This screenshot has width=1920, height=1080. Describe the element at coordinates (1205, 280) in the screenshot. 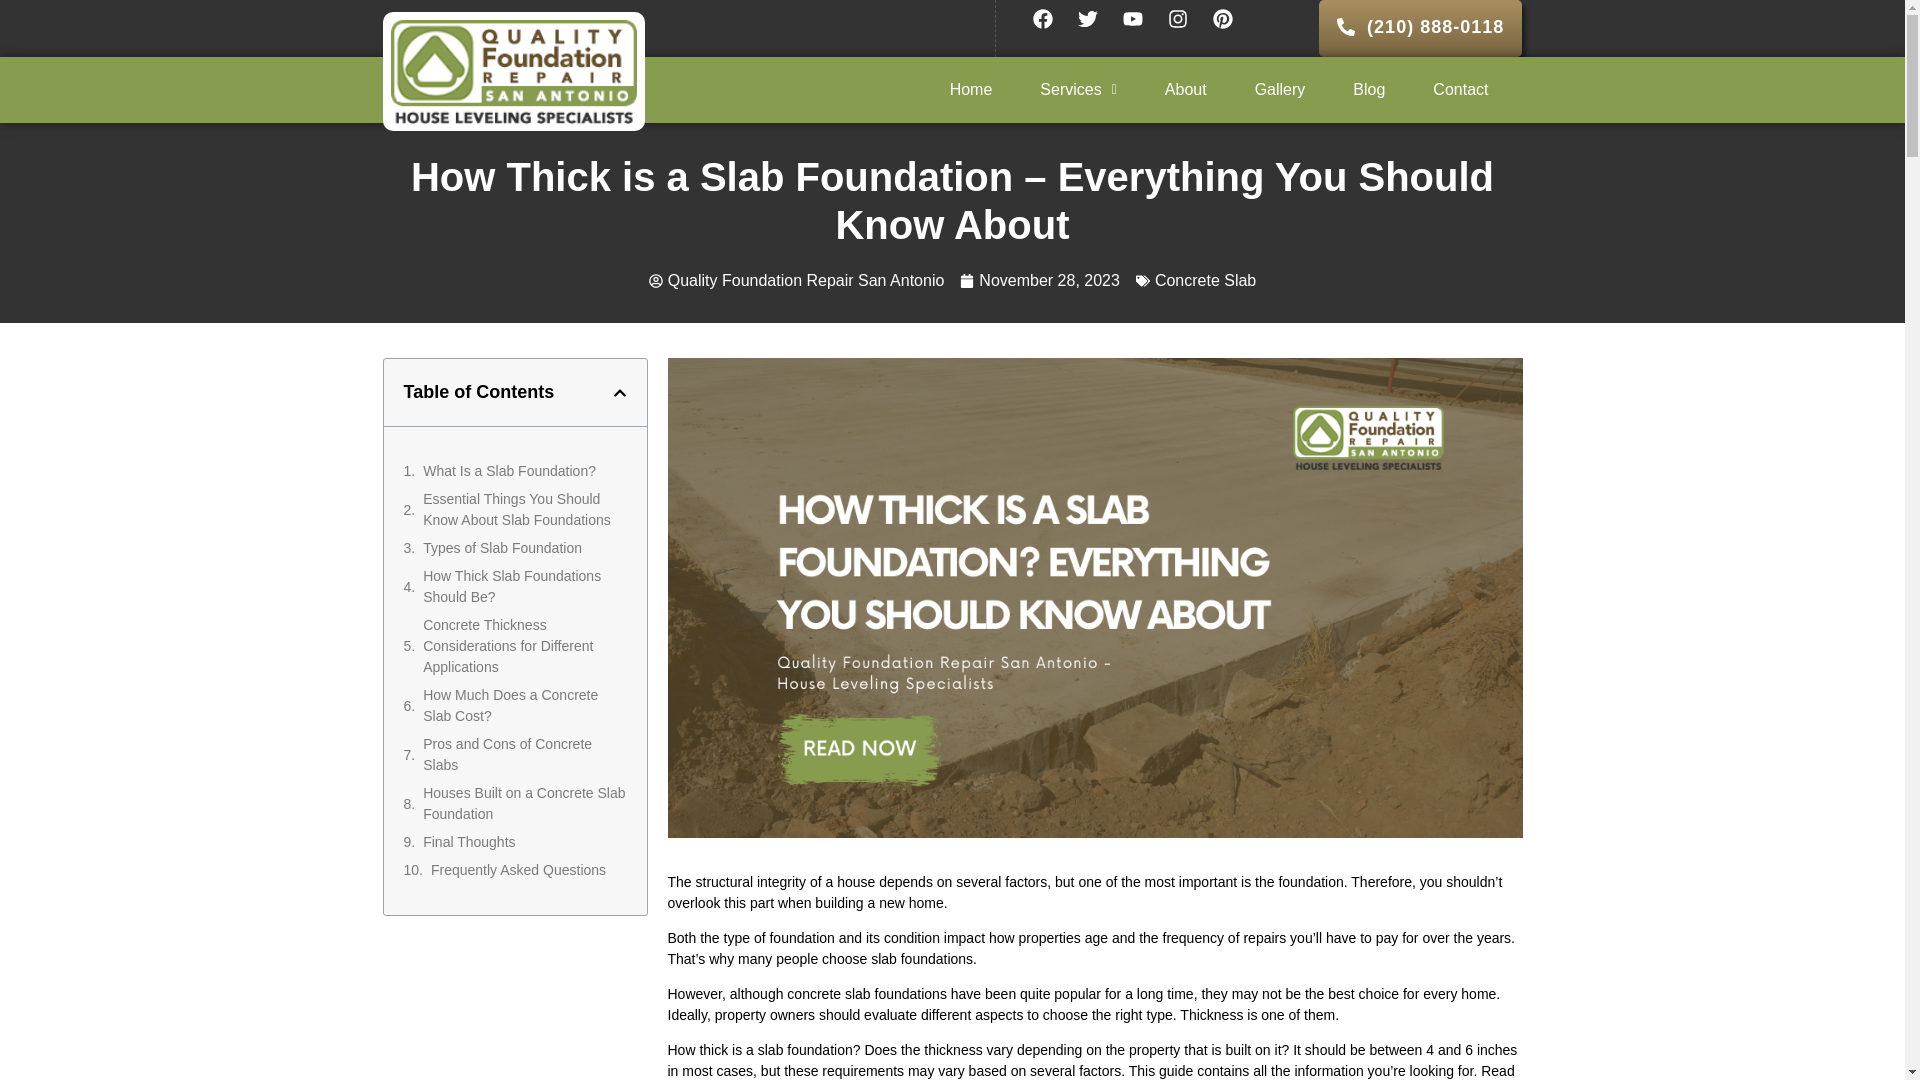

I see `Concrete Slab` at that location.